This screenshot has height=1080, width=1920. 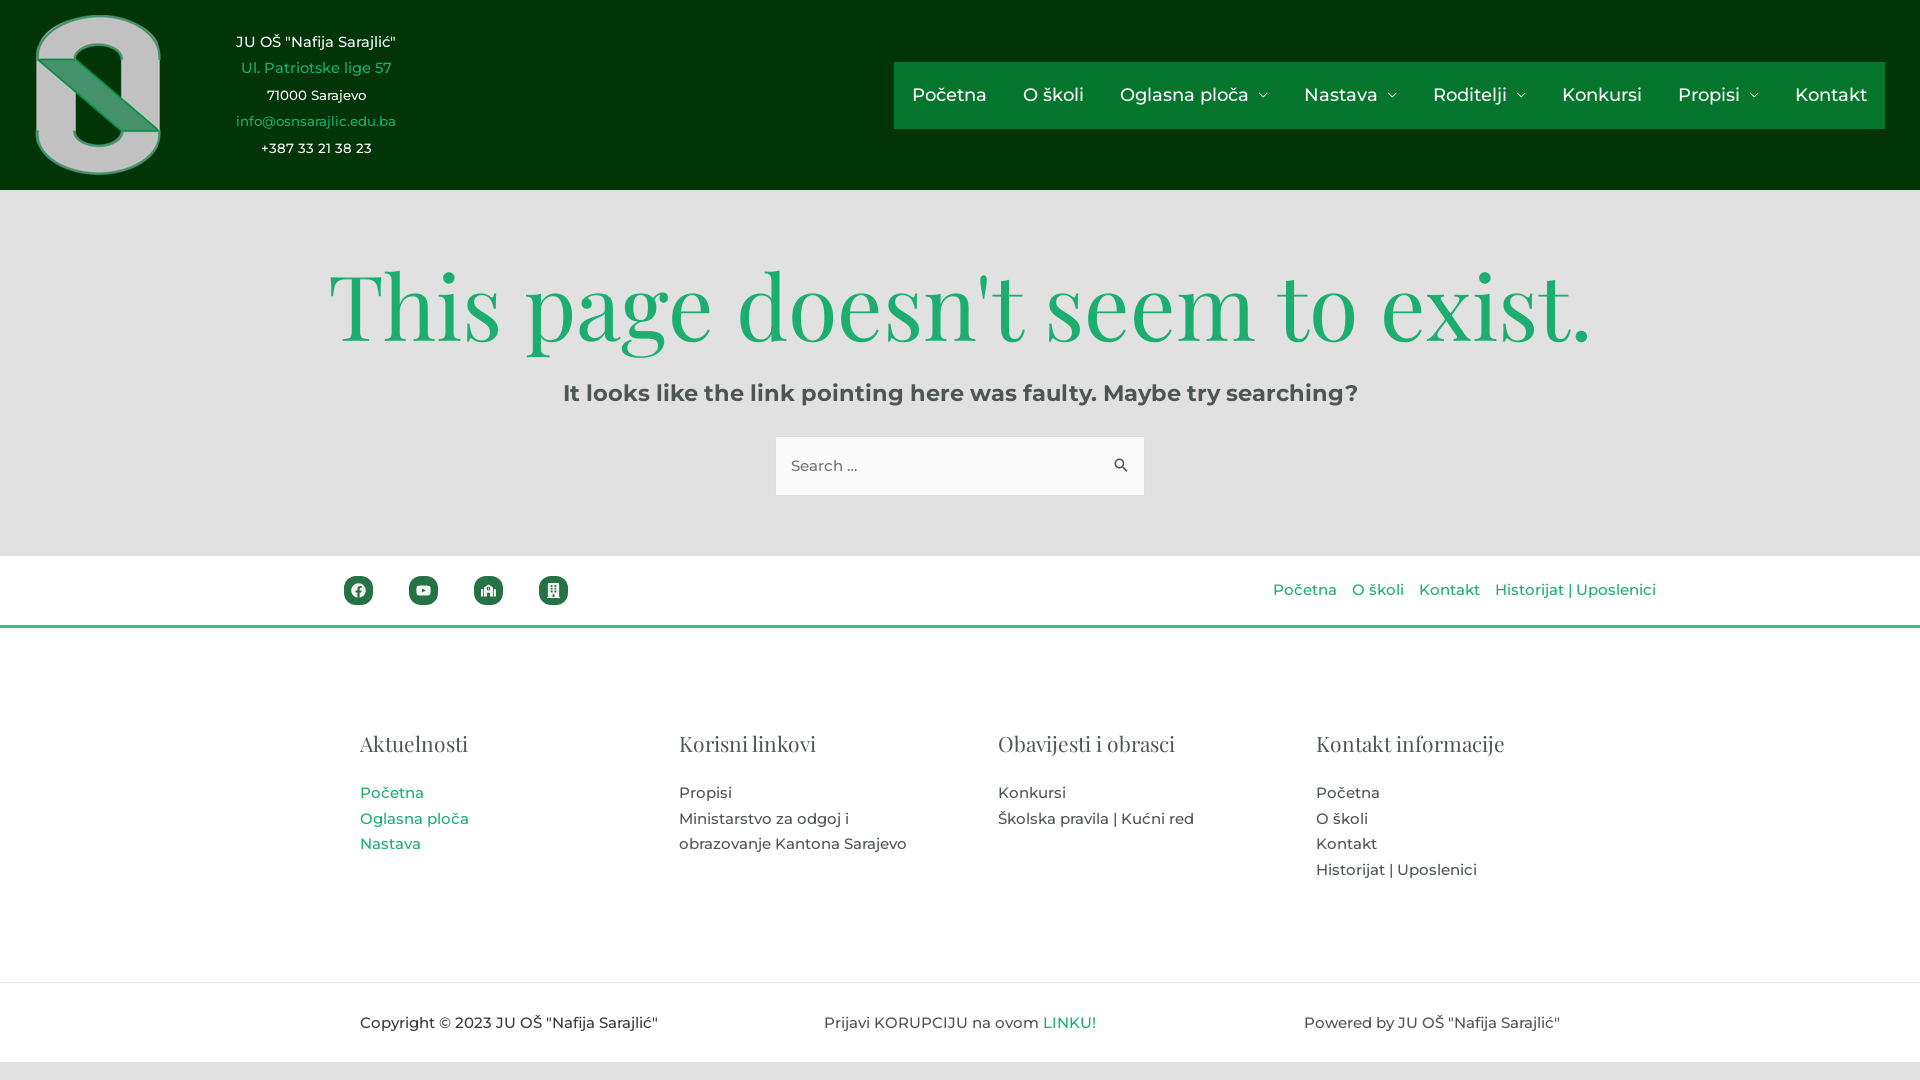 What do you see at coordinates (1070, 1022) in the screenshot?
I see `LINKU!` at bounding box center [1070, 1022].